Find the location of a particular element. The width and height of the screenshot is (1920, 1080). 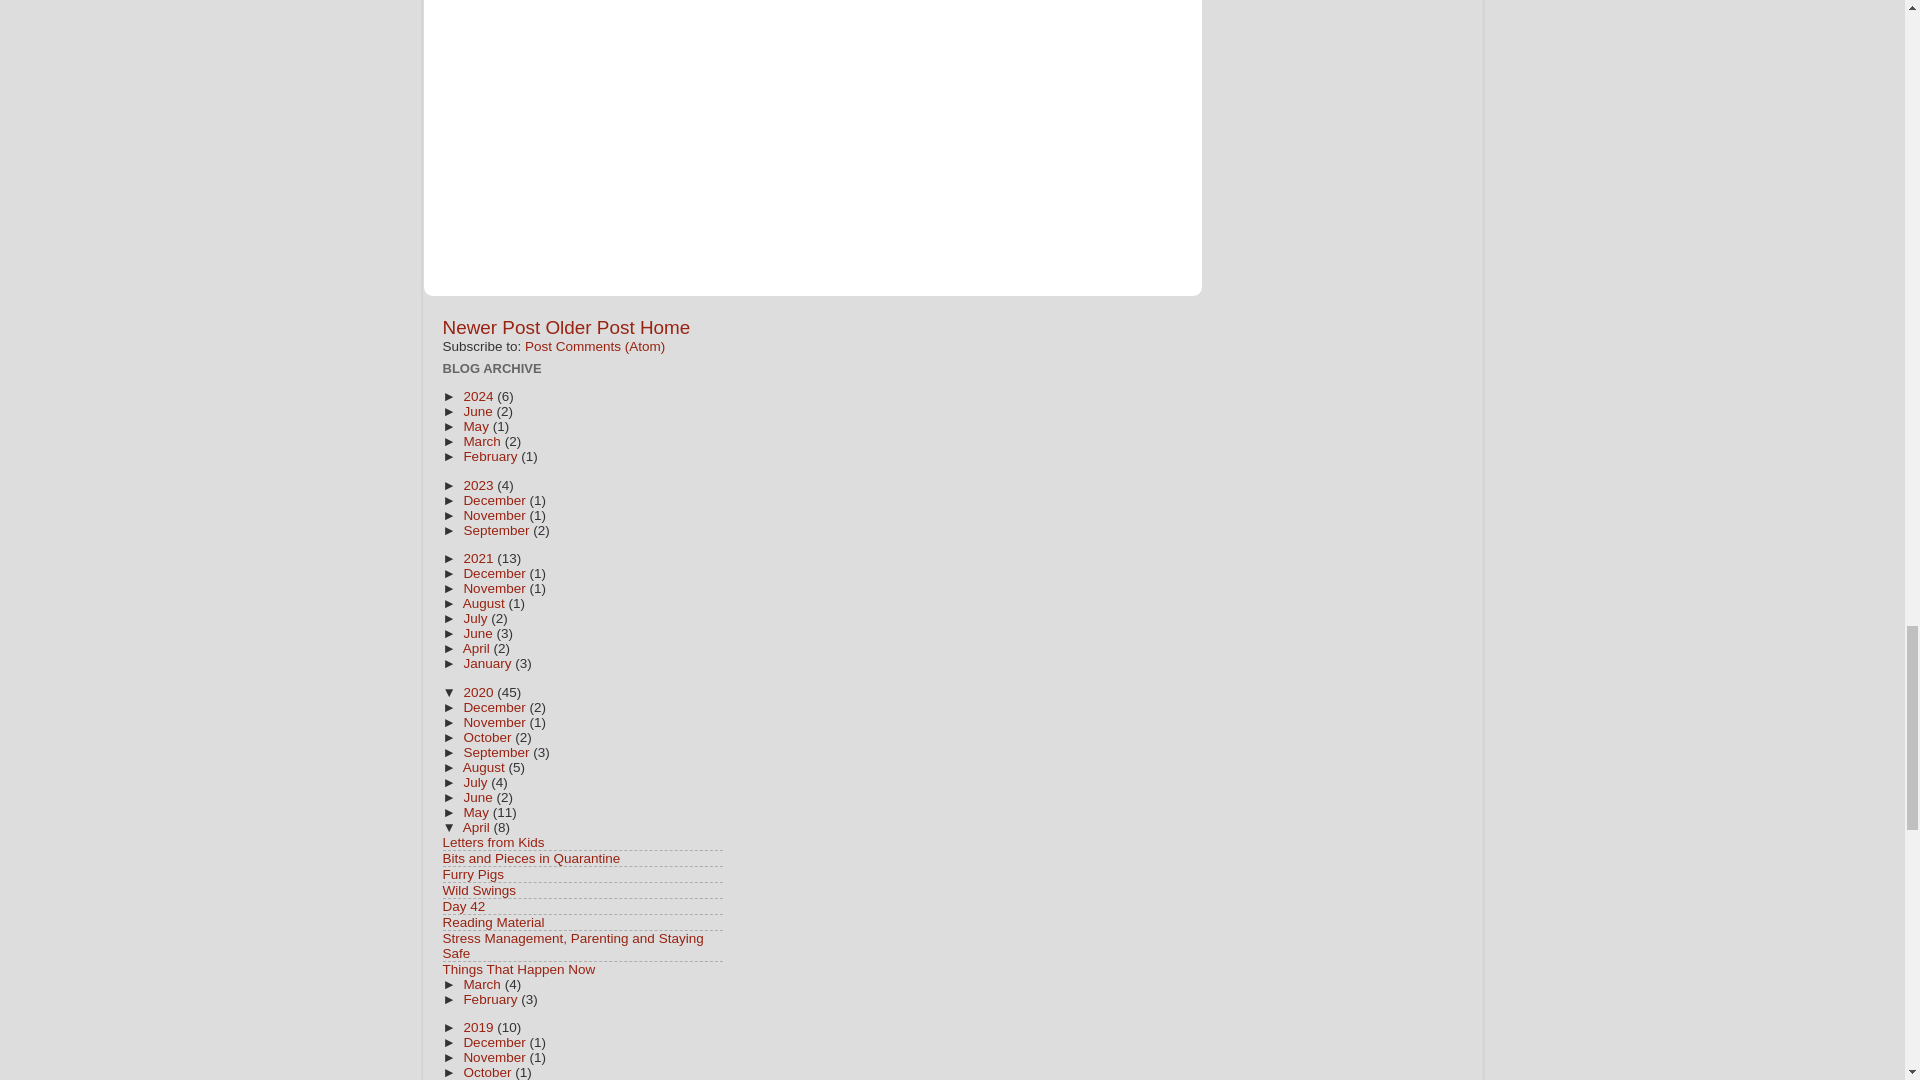

2023 is located at coordinates (480, 485).